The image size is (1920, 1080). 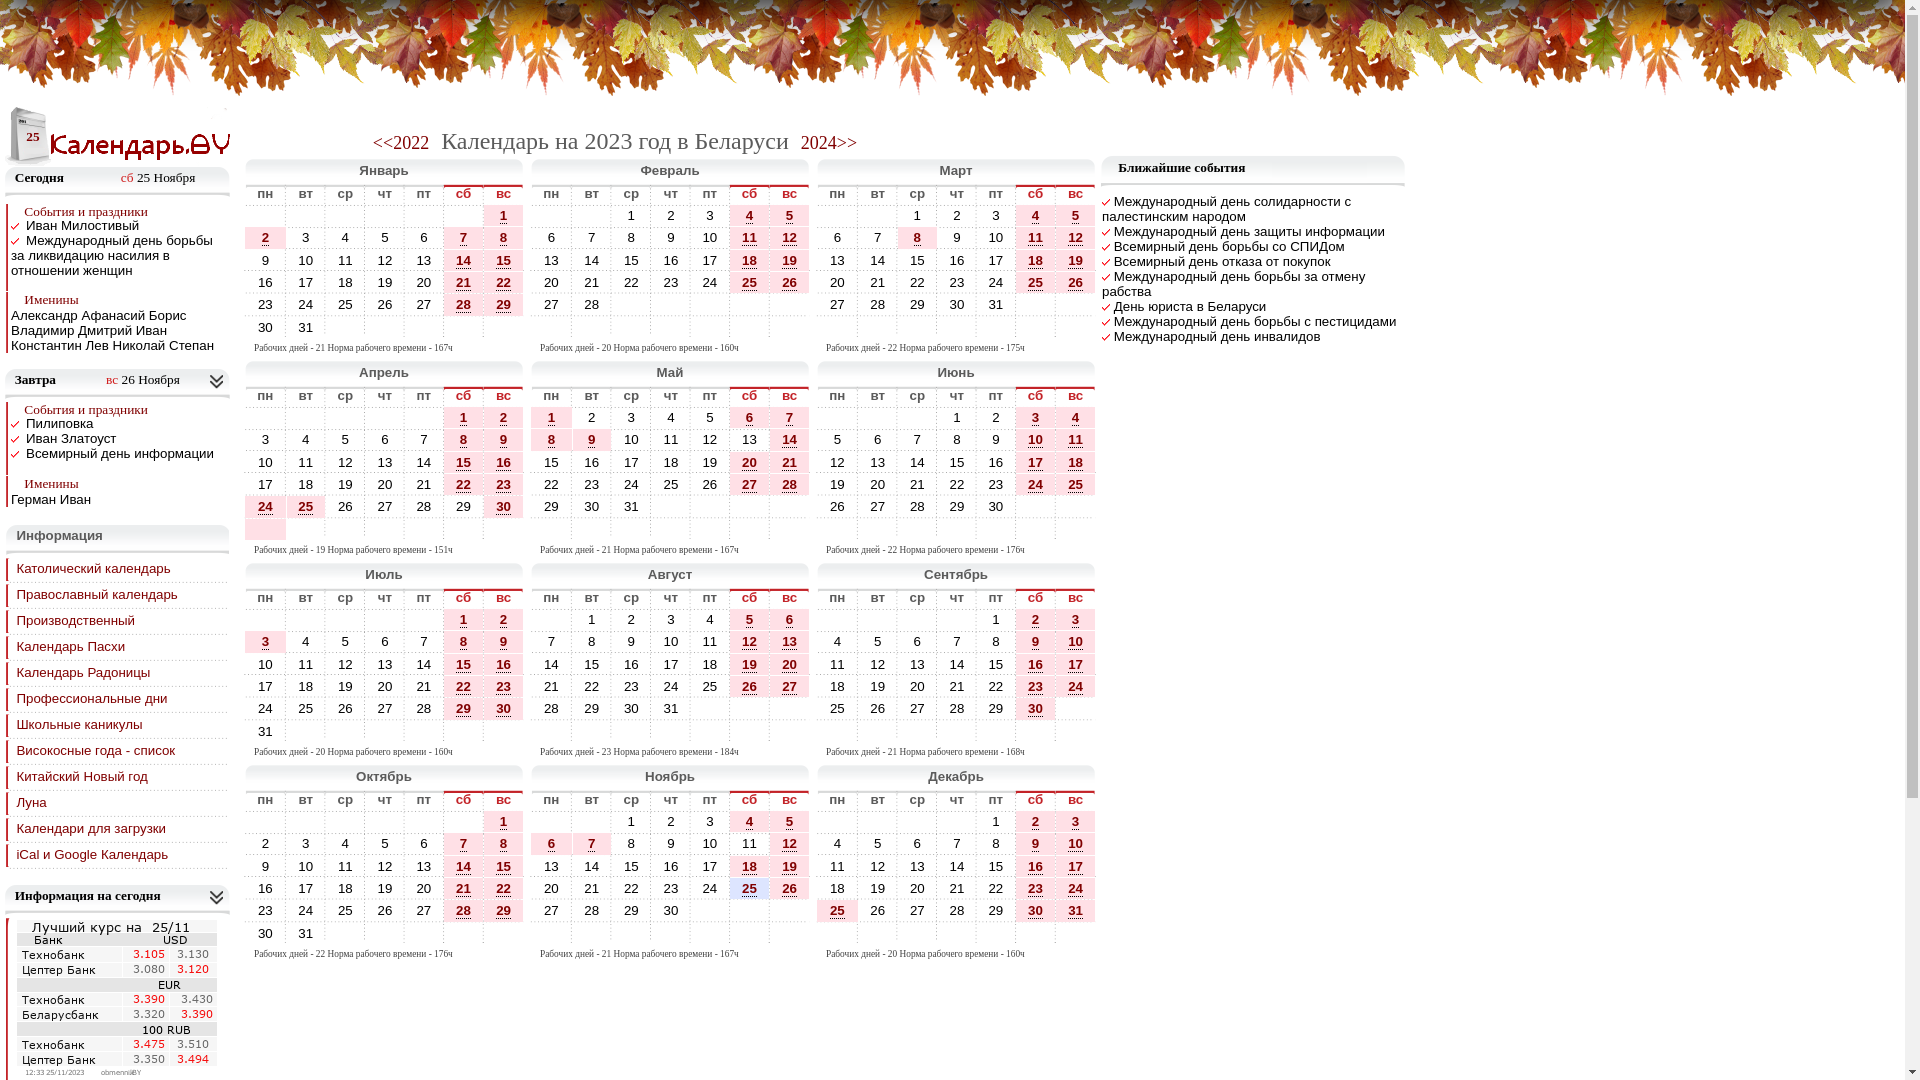 I want to click on 13, so click(x=385, y=664).